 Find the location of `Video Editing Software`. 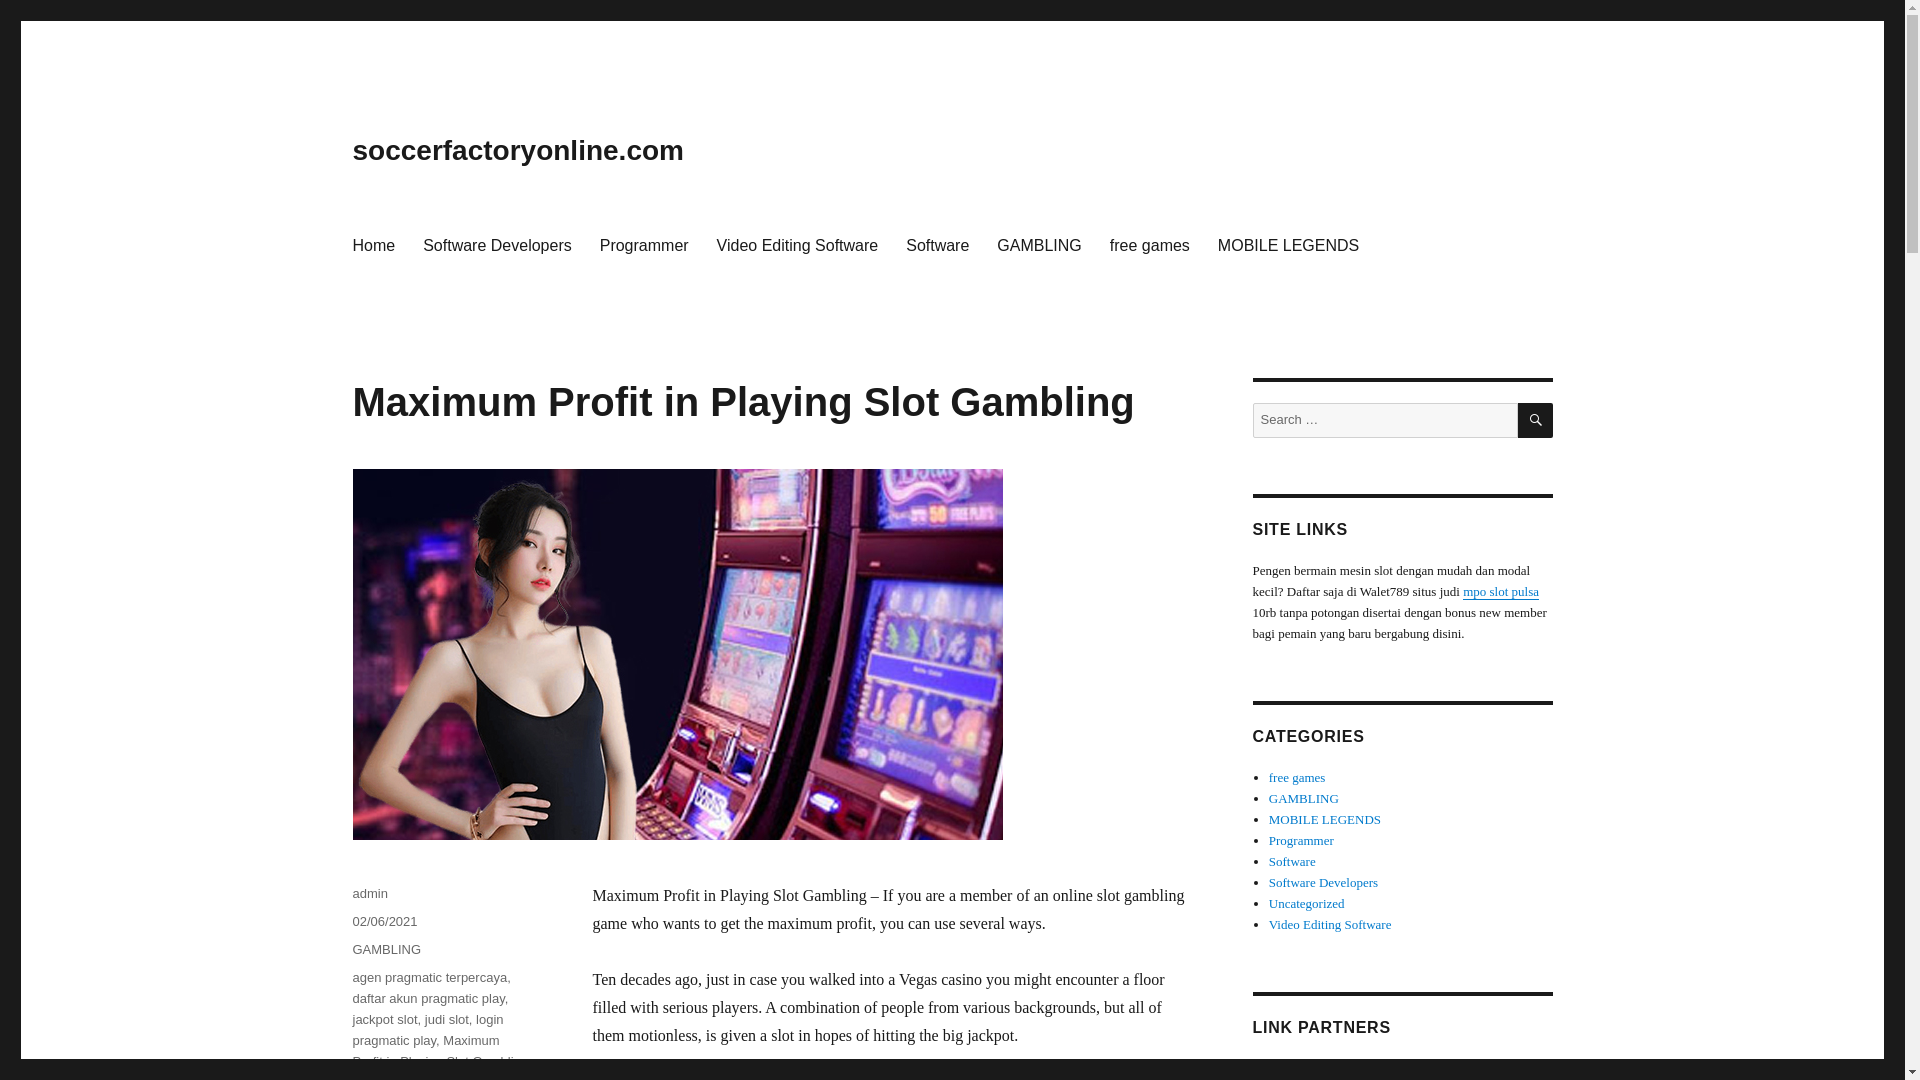

Video Editing Software is located at coordinates (797, 244).